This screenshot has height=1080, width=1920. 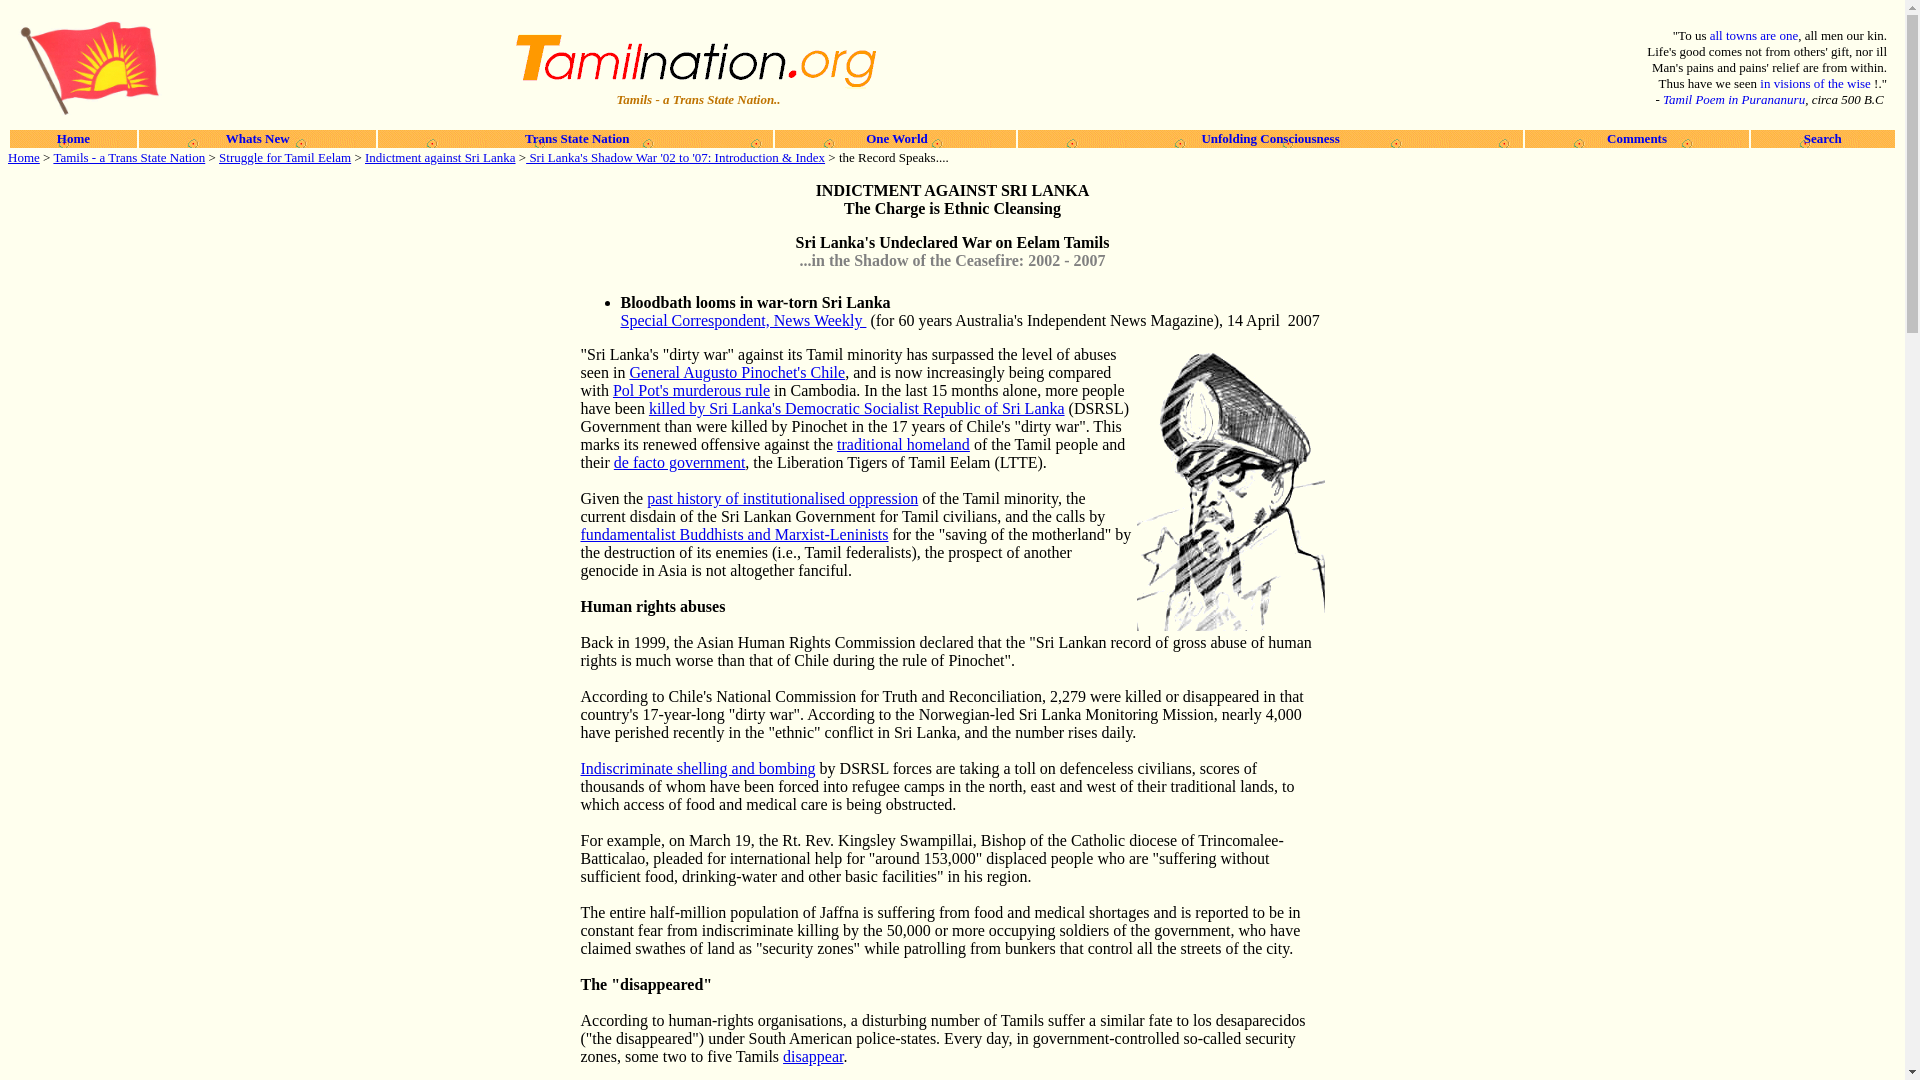 What do you see at coordinates (129, 158) in the screenshot?
I see `Tamils - a Trans State Nation` at bounding box center [129, 158].